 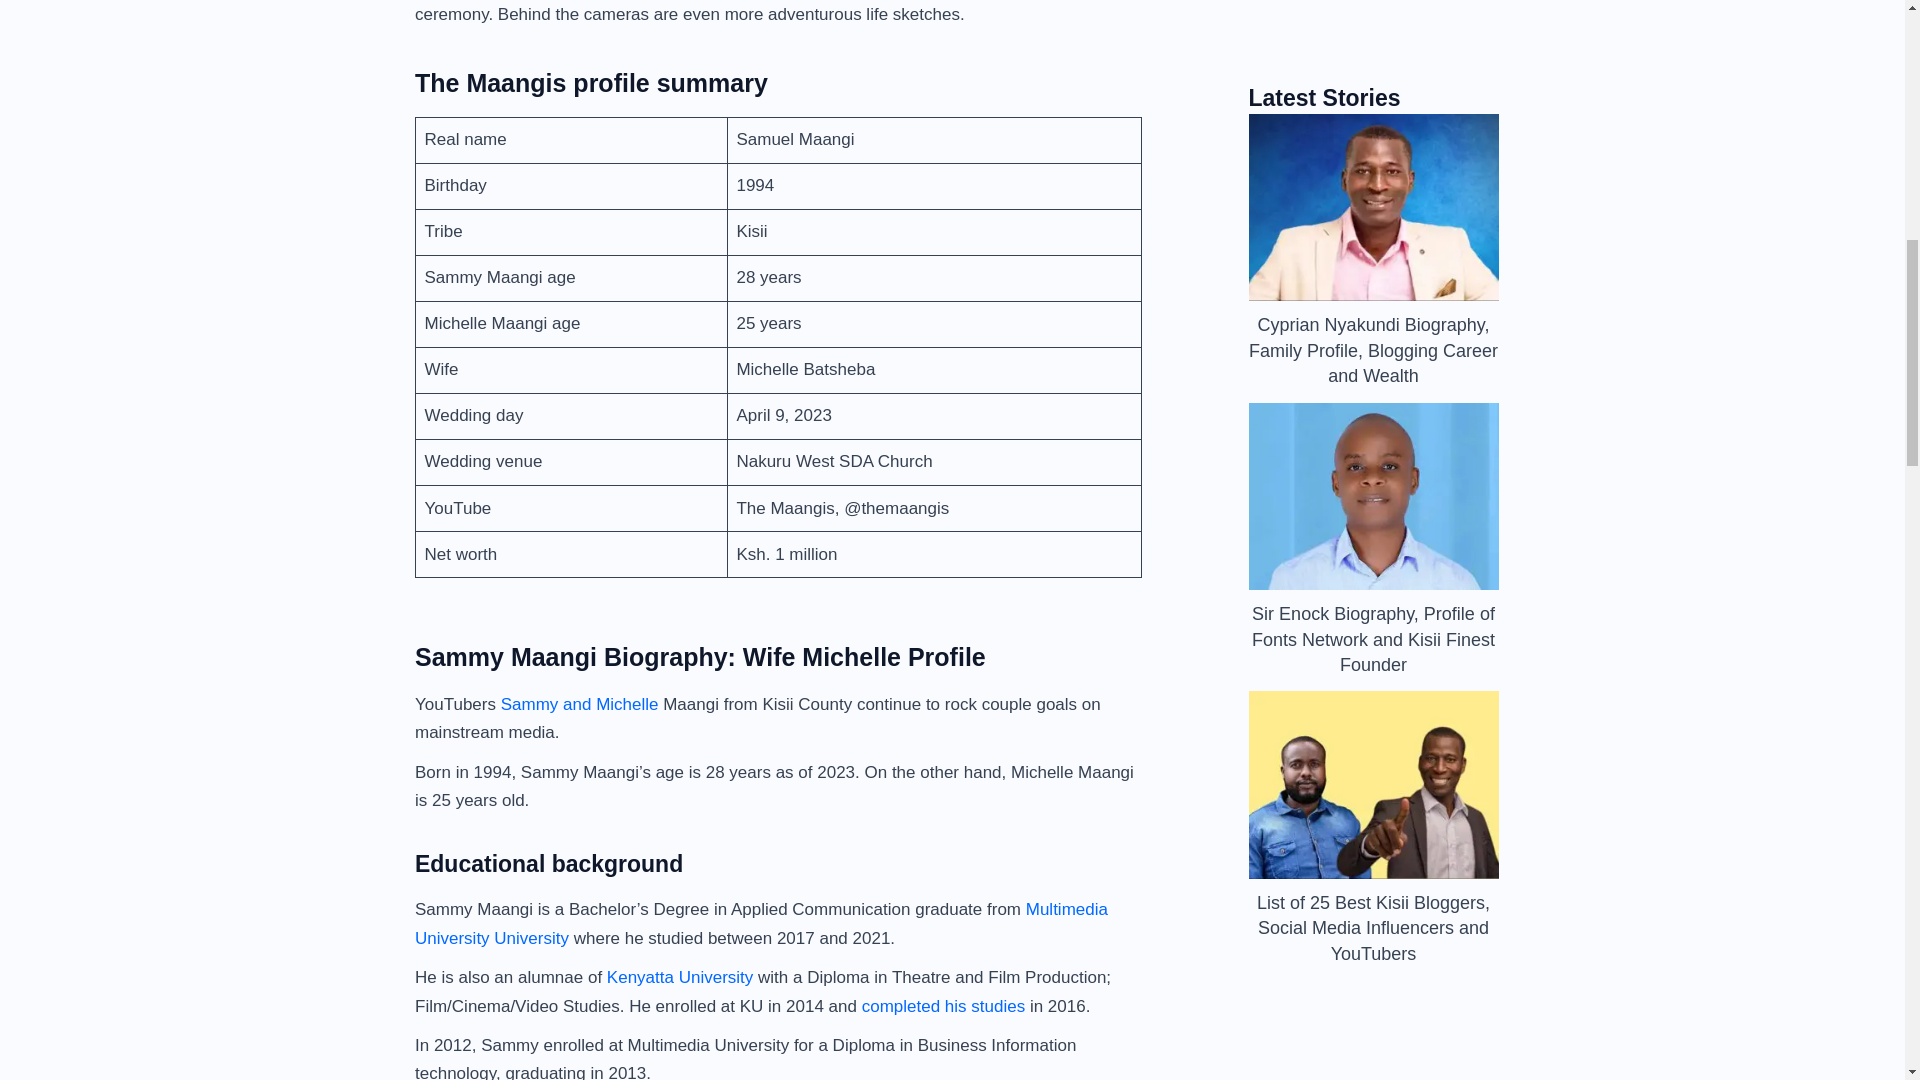 What do you see at coordinates (1436, 138) in the screenshot?
I see `Business` at bounding box center [1436, 138].